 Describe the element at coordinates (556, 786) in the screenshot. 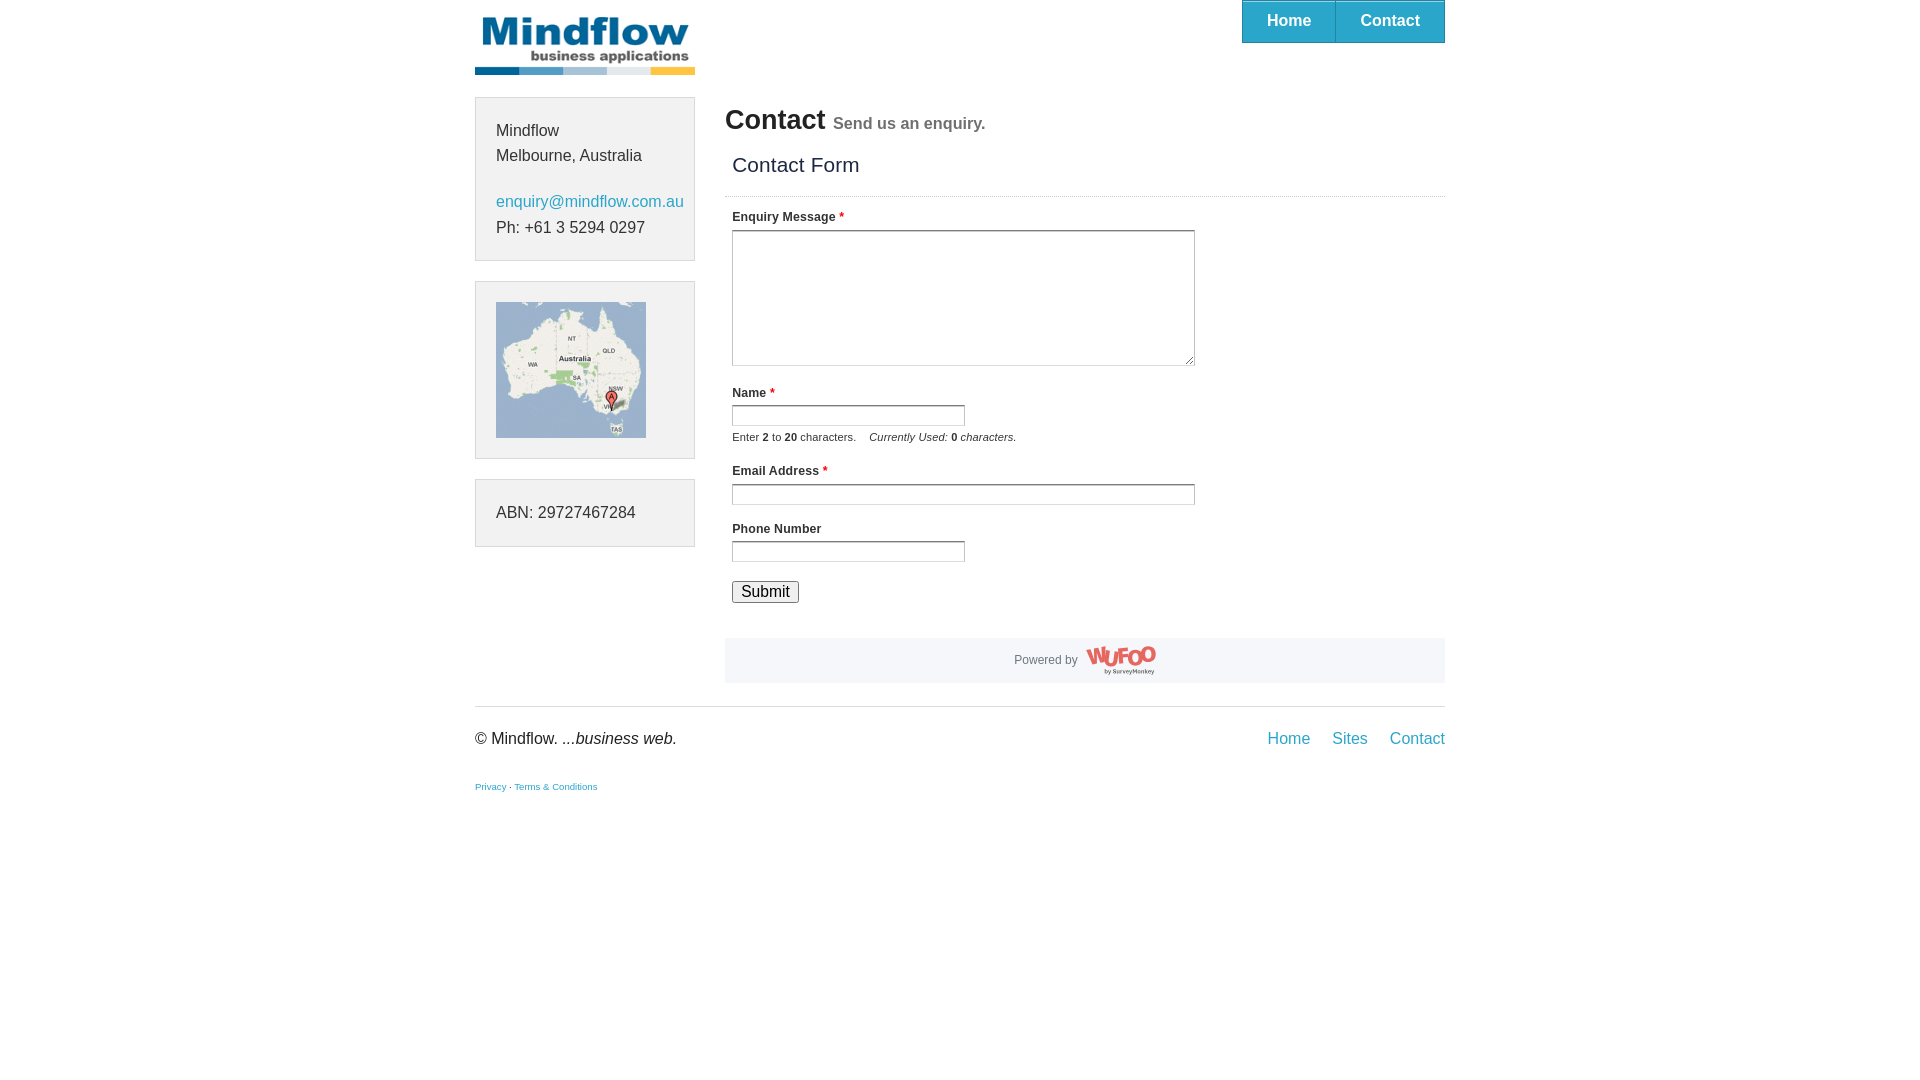

I see `Terms & Conditions` at that location.